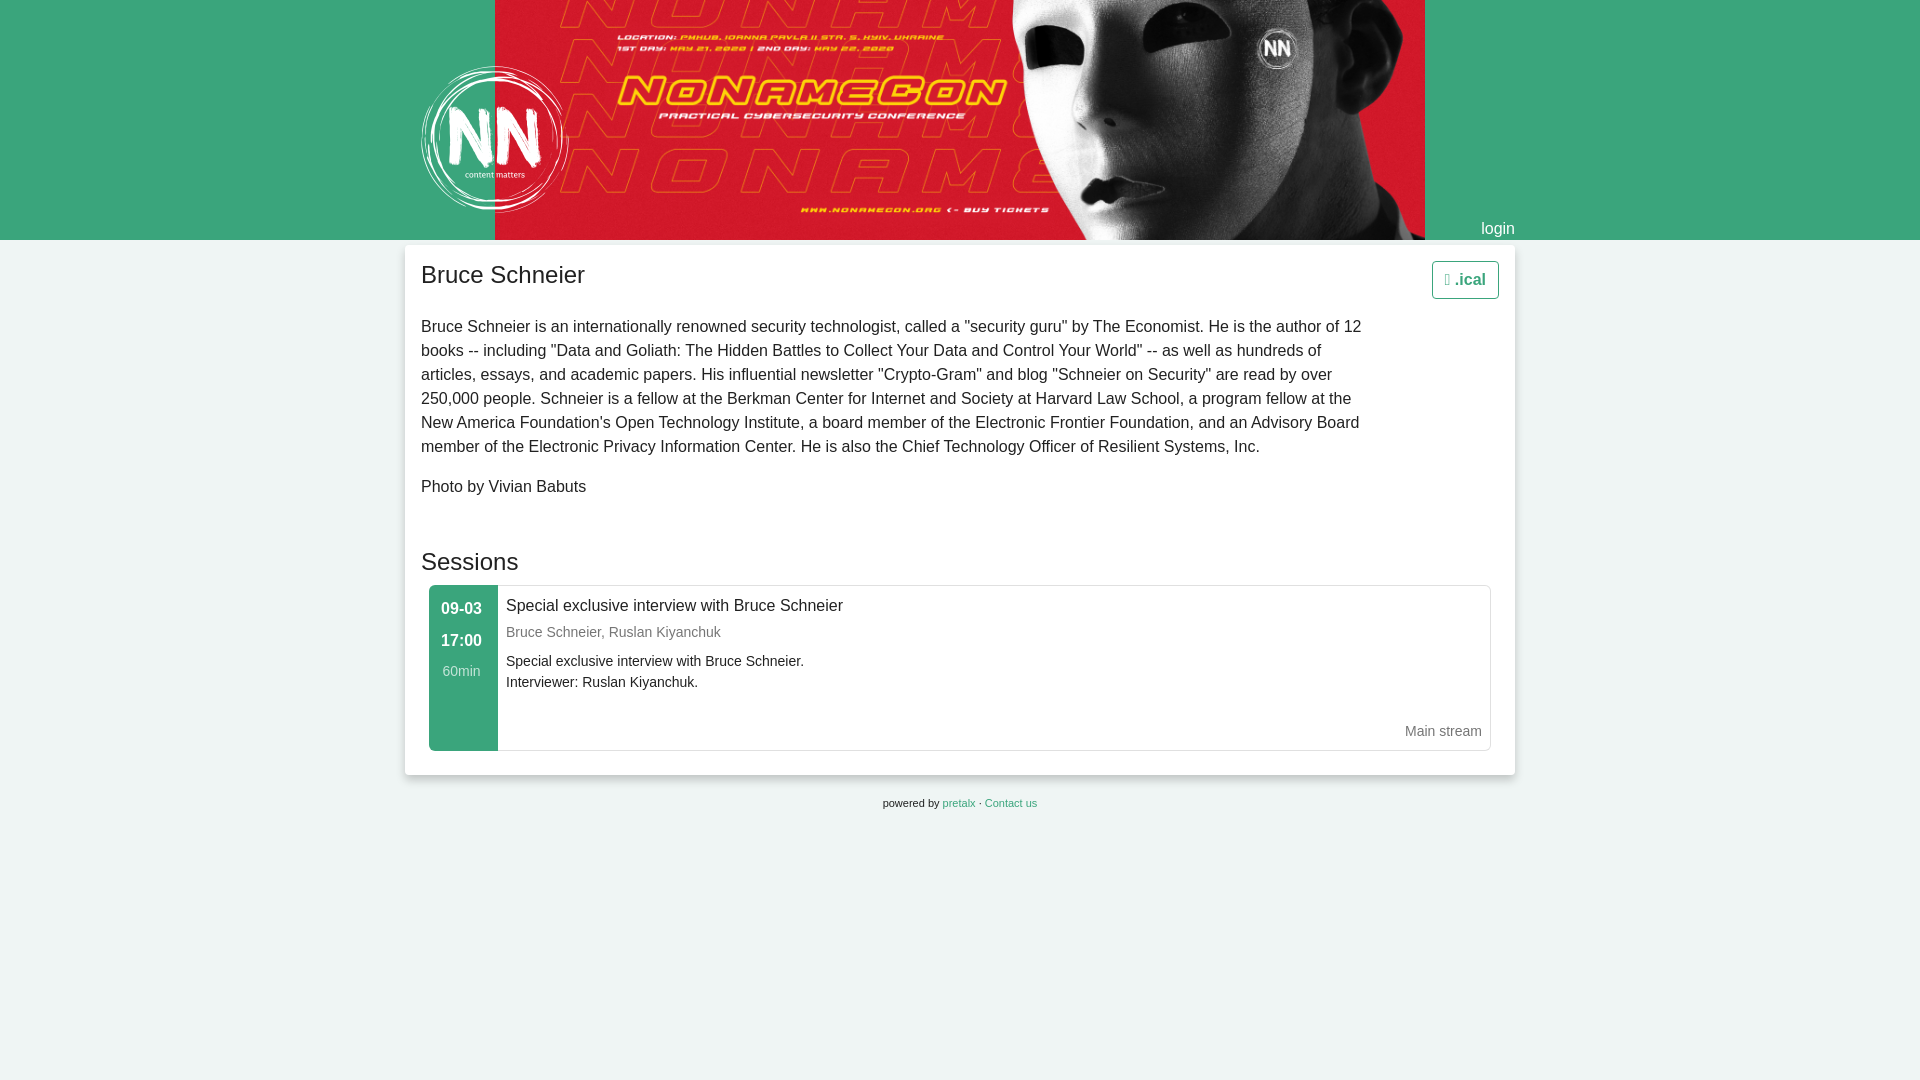  I want to click on .ical, so click(1466, 280).